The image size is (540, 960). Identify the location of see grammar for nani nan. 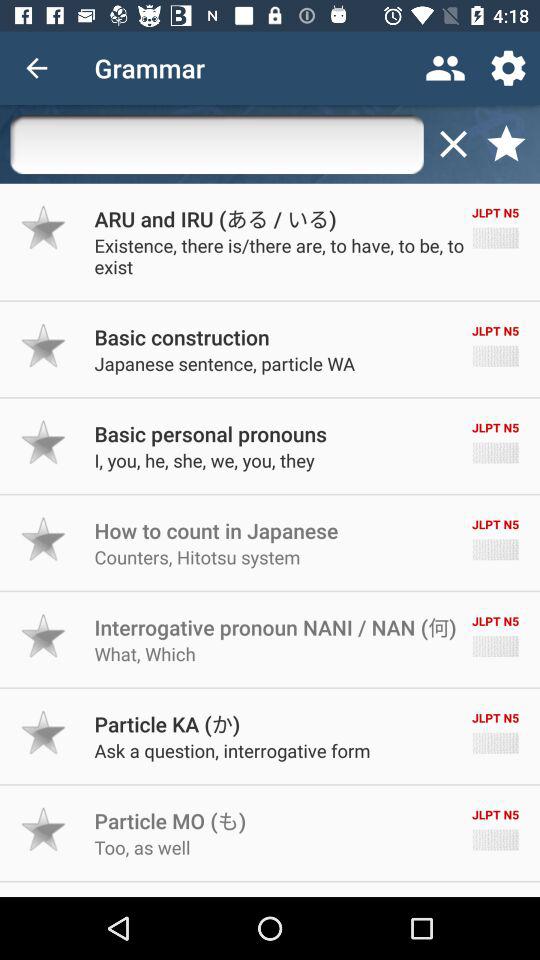
(44, 636).